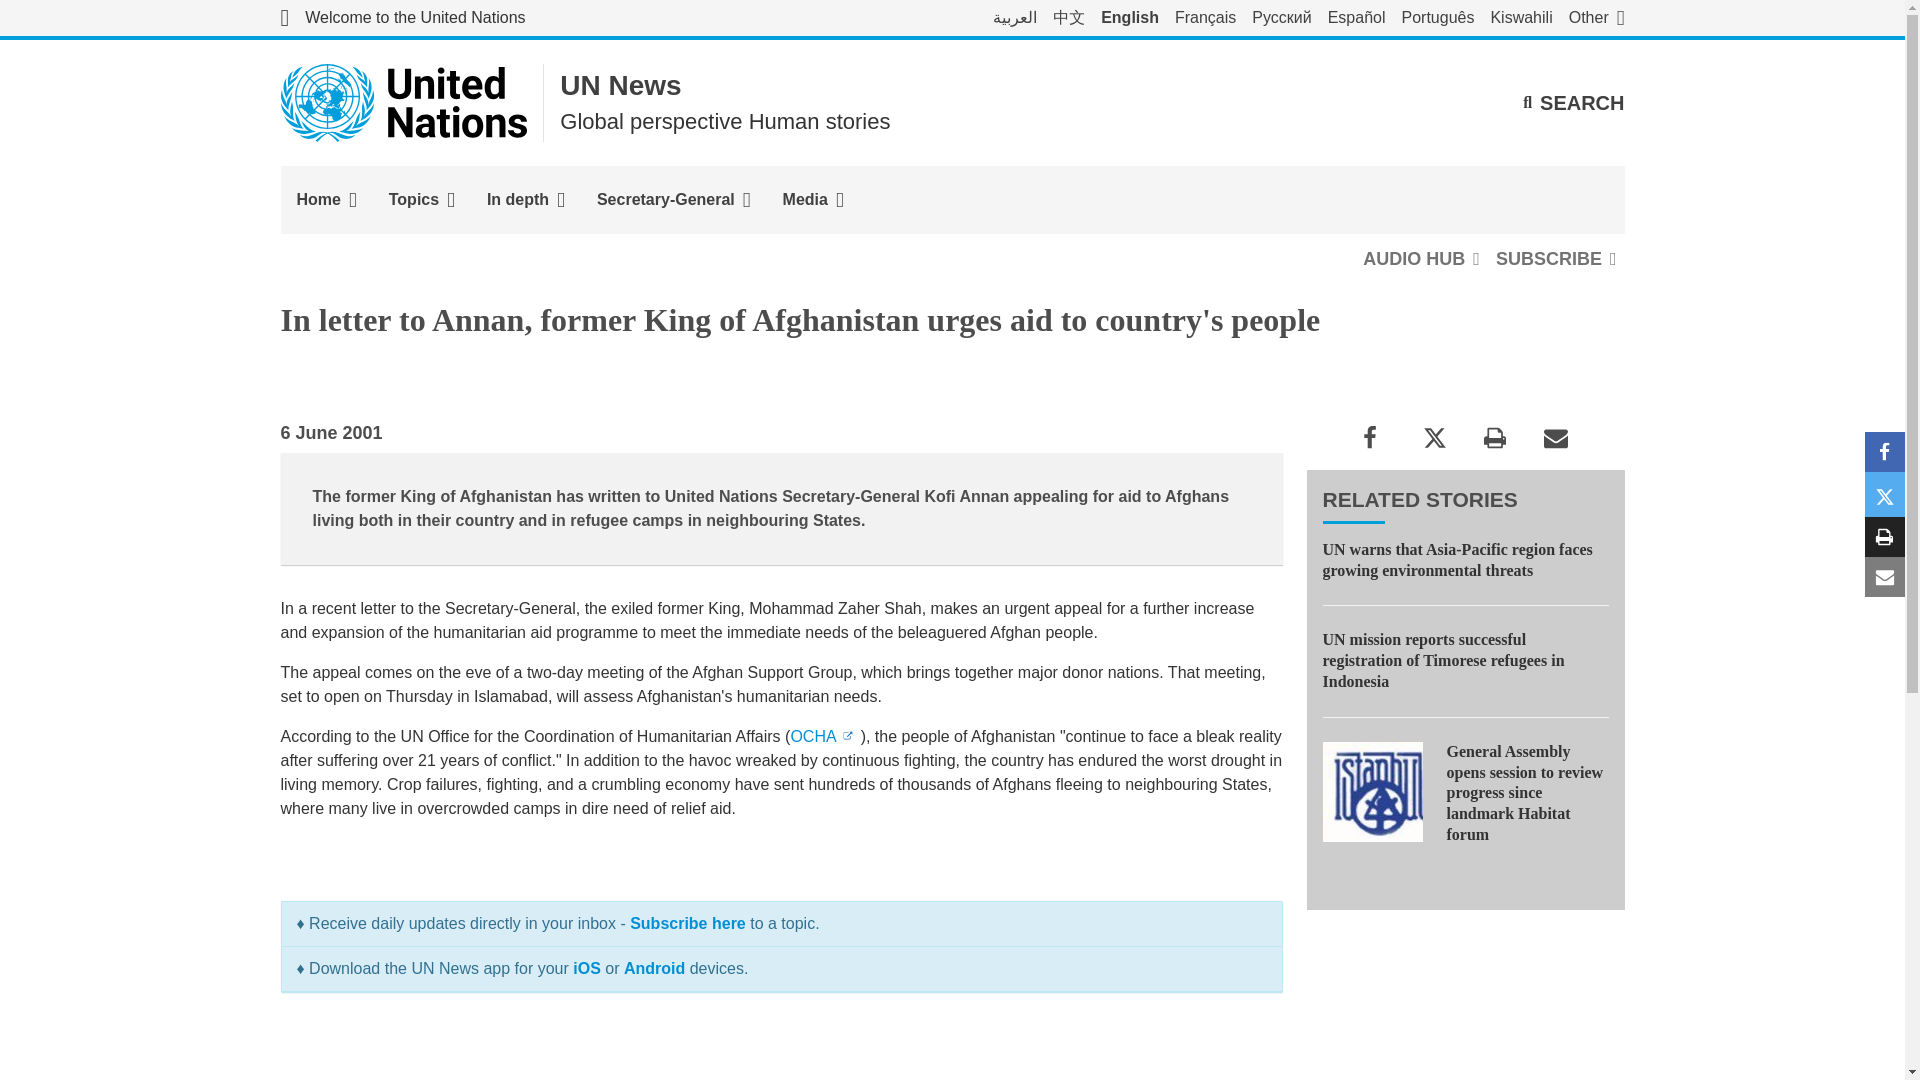 This screenshot has height=1080, width=1920. What do you see at coordinates (1596, 18) in the screenshot?
I see `Other` at bounding box center [1596, 18].